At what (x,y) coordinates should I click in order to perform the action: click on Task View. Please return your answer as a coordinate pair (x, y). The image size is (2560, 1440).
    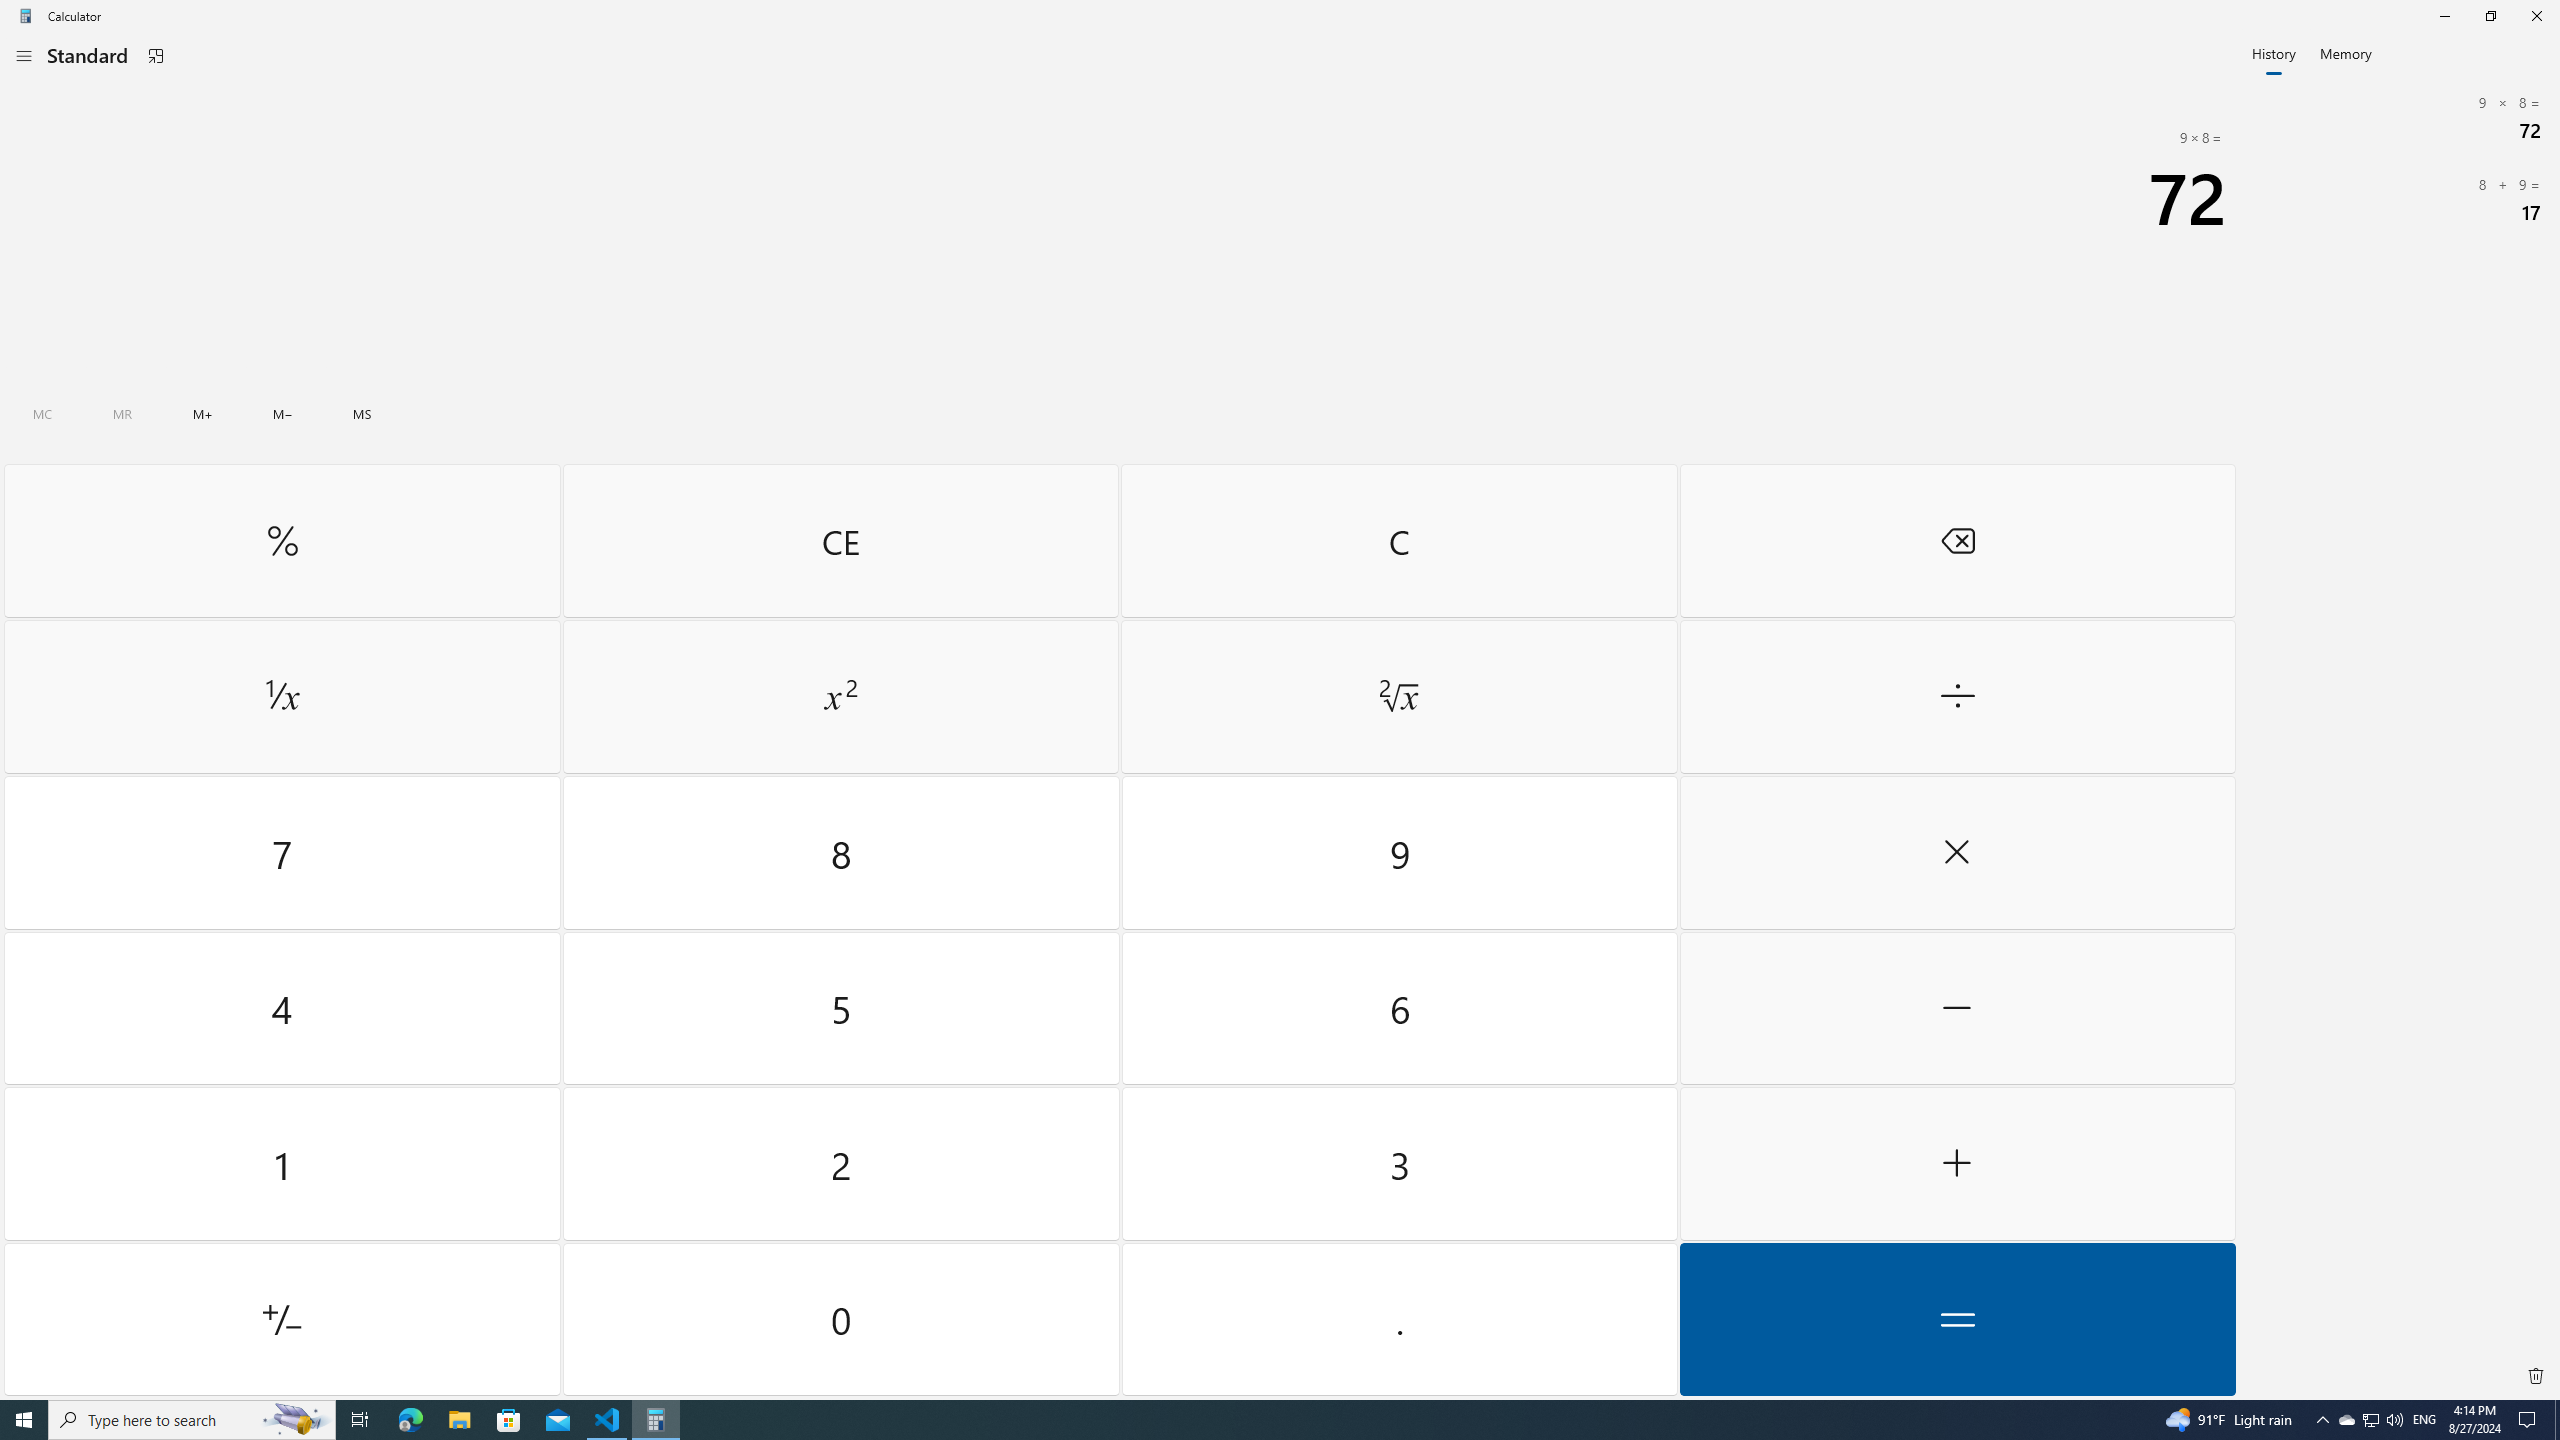
    Looking at the image, I should click on (282, 697).